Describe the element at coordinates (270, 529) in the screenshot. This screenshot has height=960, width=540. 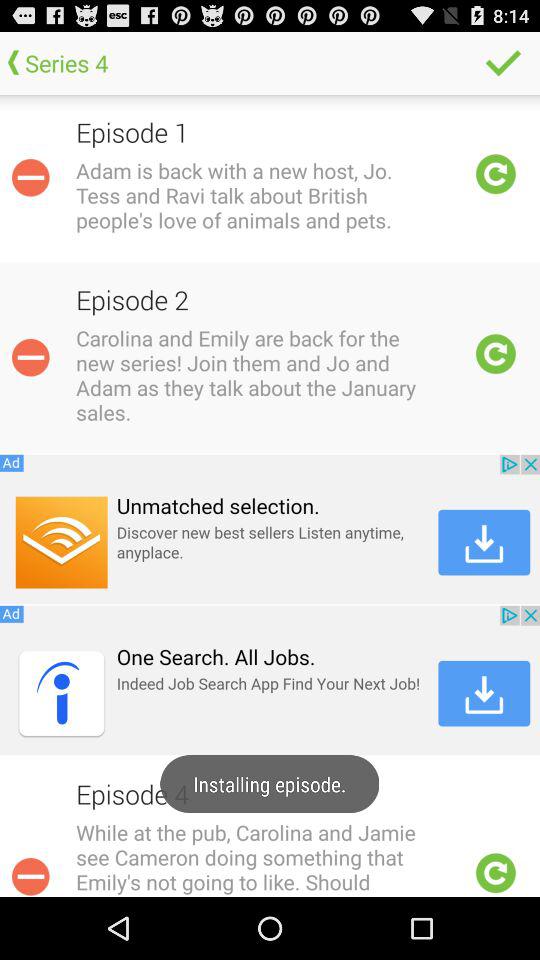
I see `view first advertisement` at that location.